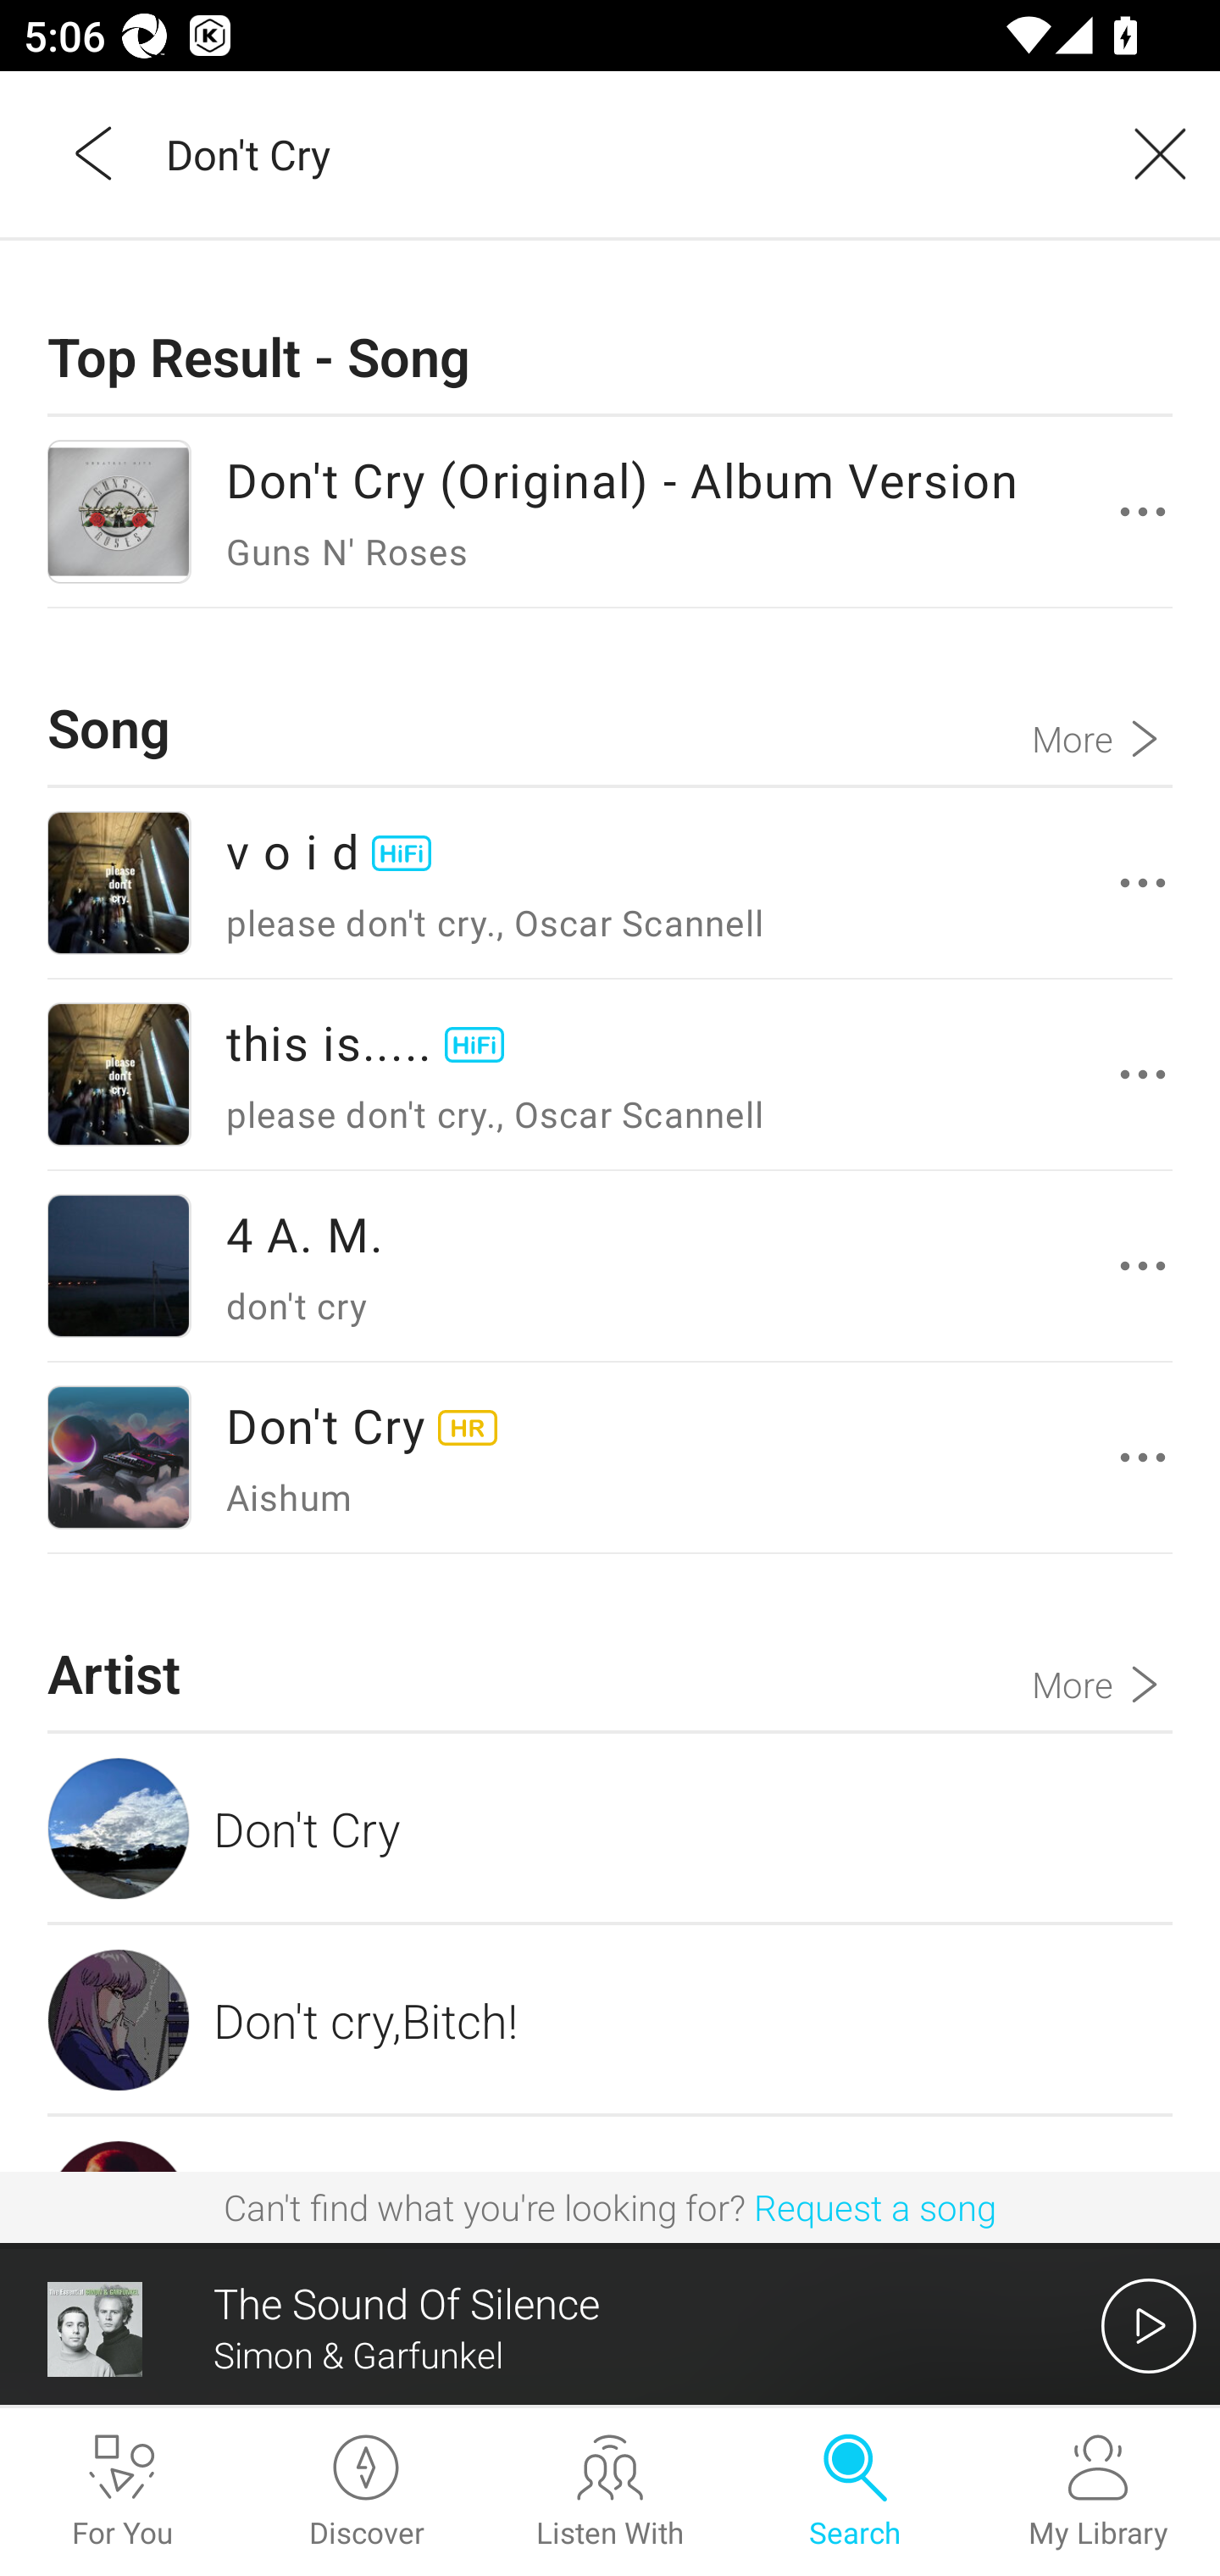  I want to click on More Artist More, so click(1102, 1642).